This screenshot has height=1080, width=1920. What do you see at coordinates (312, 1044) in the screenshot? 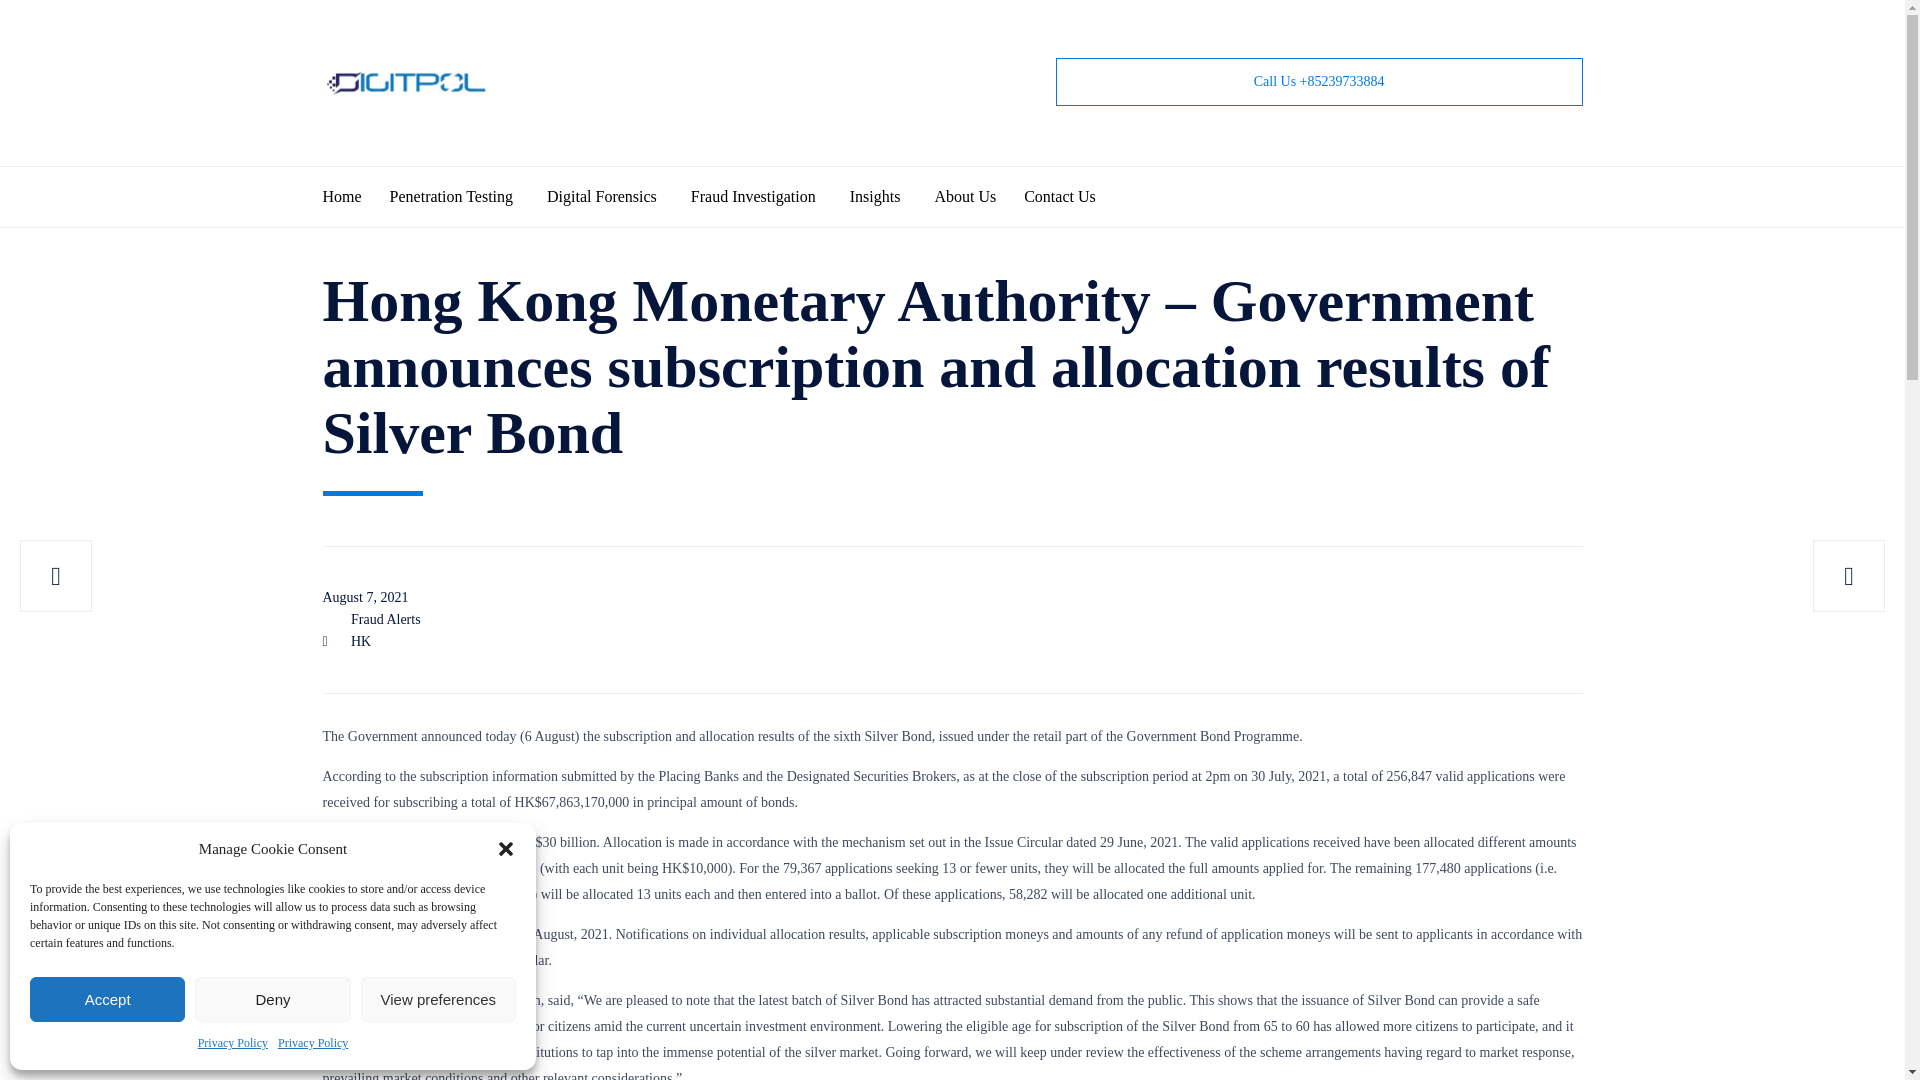
I see `Privacy Policy` at bounding box center [312, 1044].